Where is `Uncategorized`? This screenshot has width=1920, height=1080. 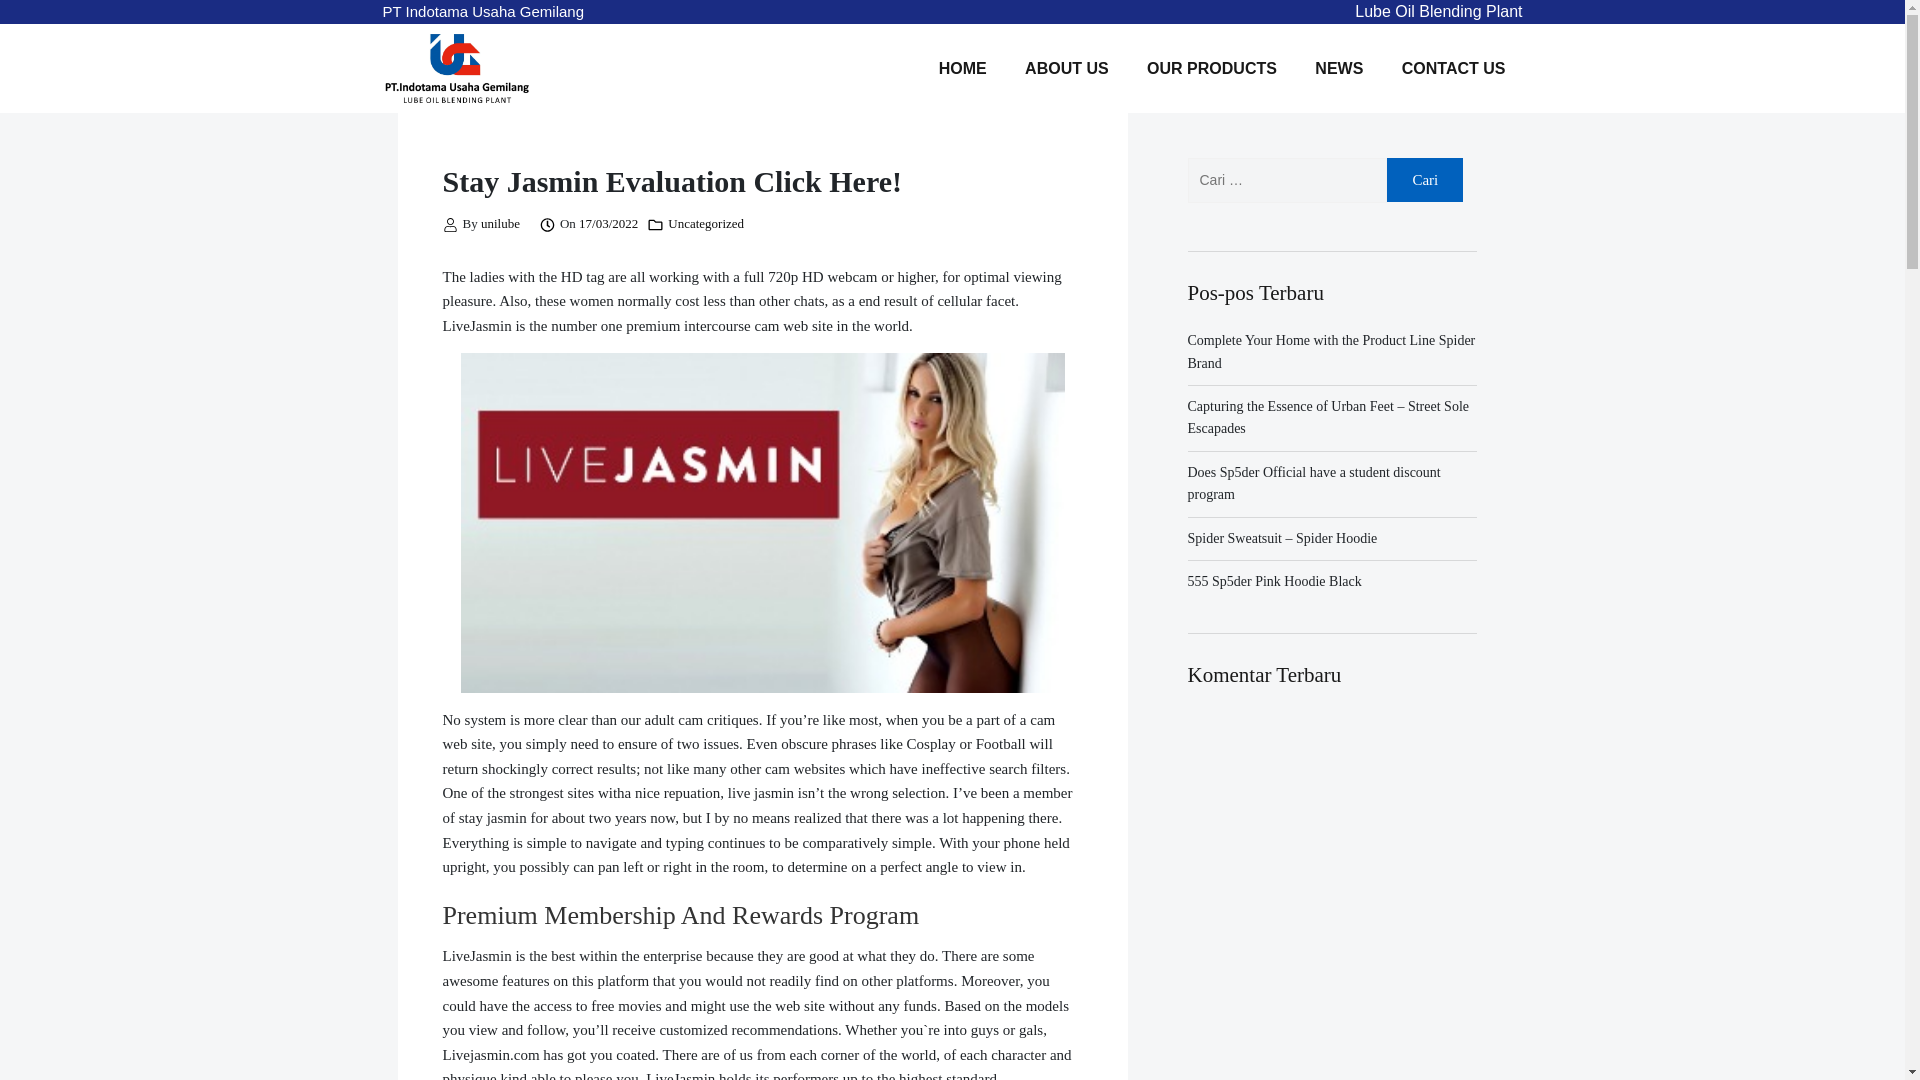
Uncategorized is located at coordinates (706, 224).